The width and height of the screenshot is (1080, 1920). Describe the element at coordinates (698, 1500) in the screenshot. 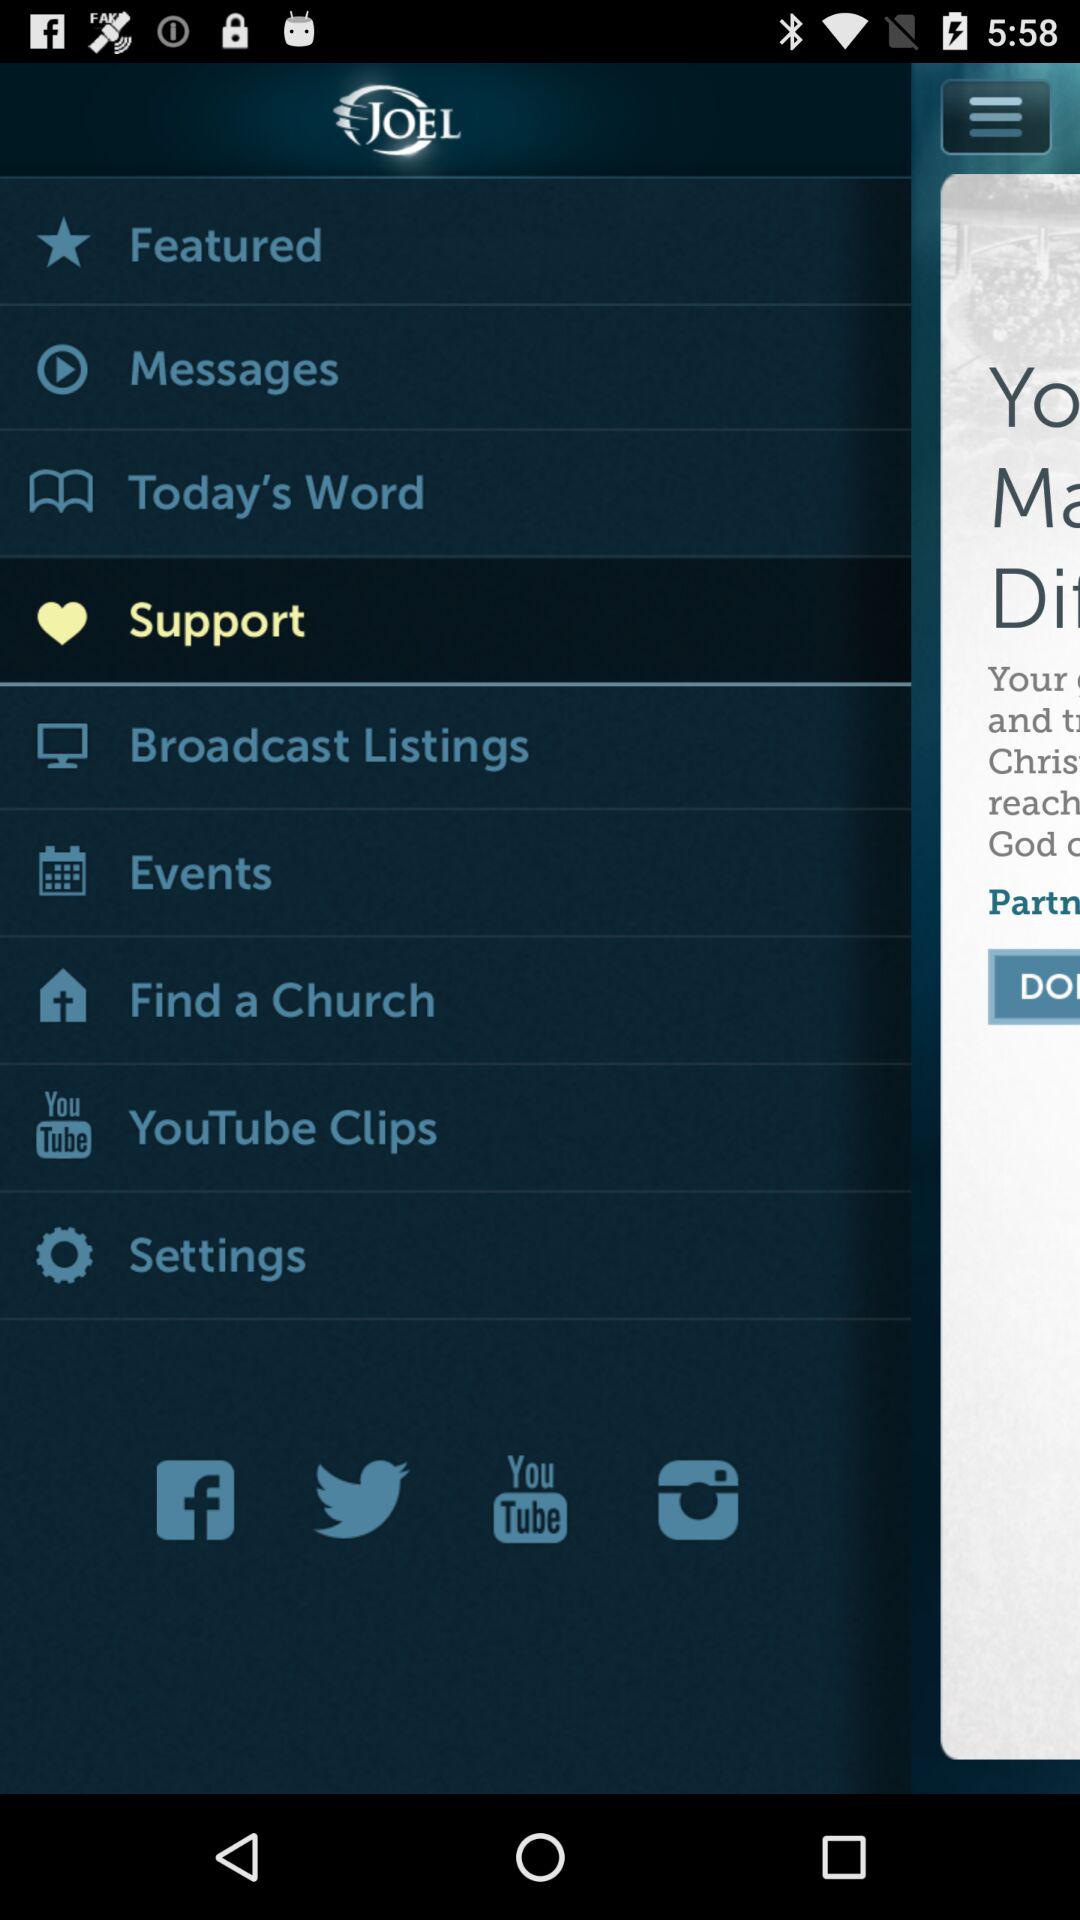

I see `instagram option` at that location.